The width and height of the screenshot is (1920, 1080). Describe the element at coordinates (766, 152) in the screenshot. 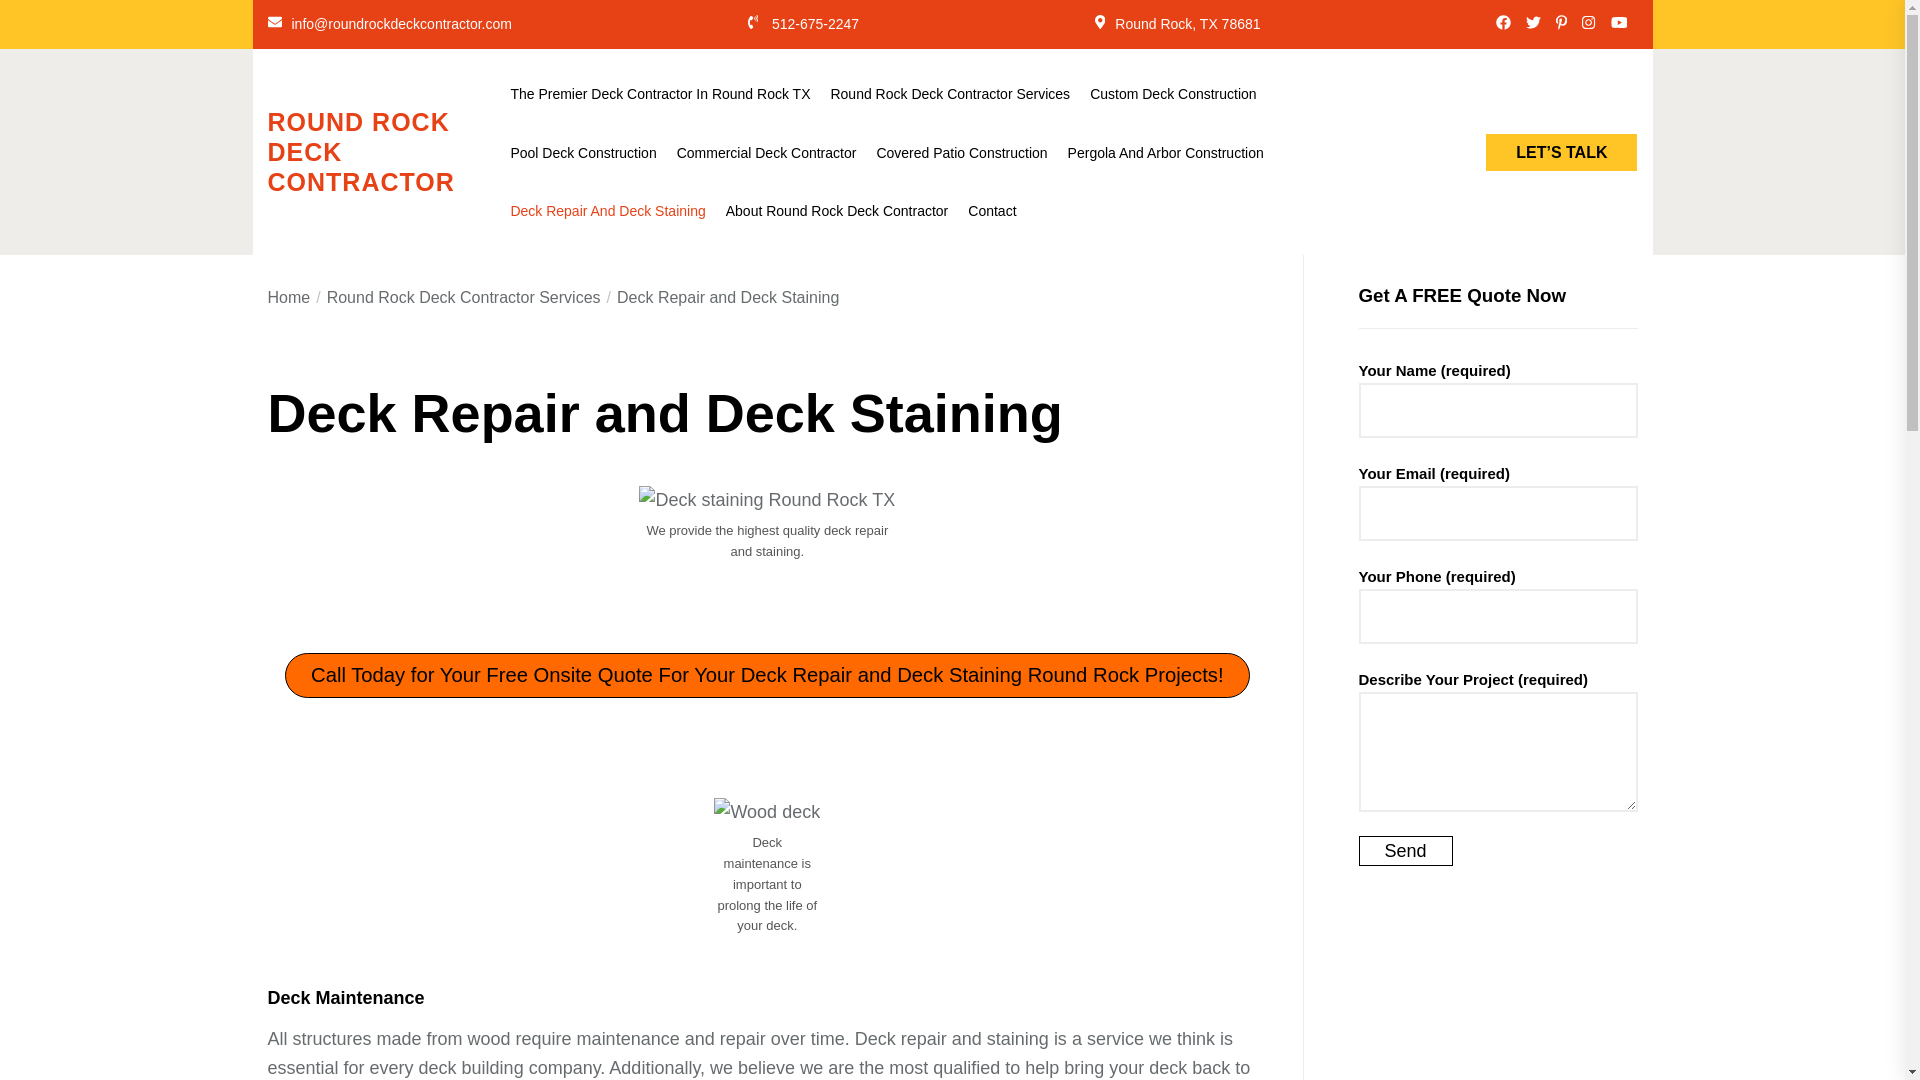

I see `Commercial Deck Contractor` at that location.